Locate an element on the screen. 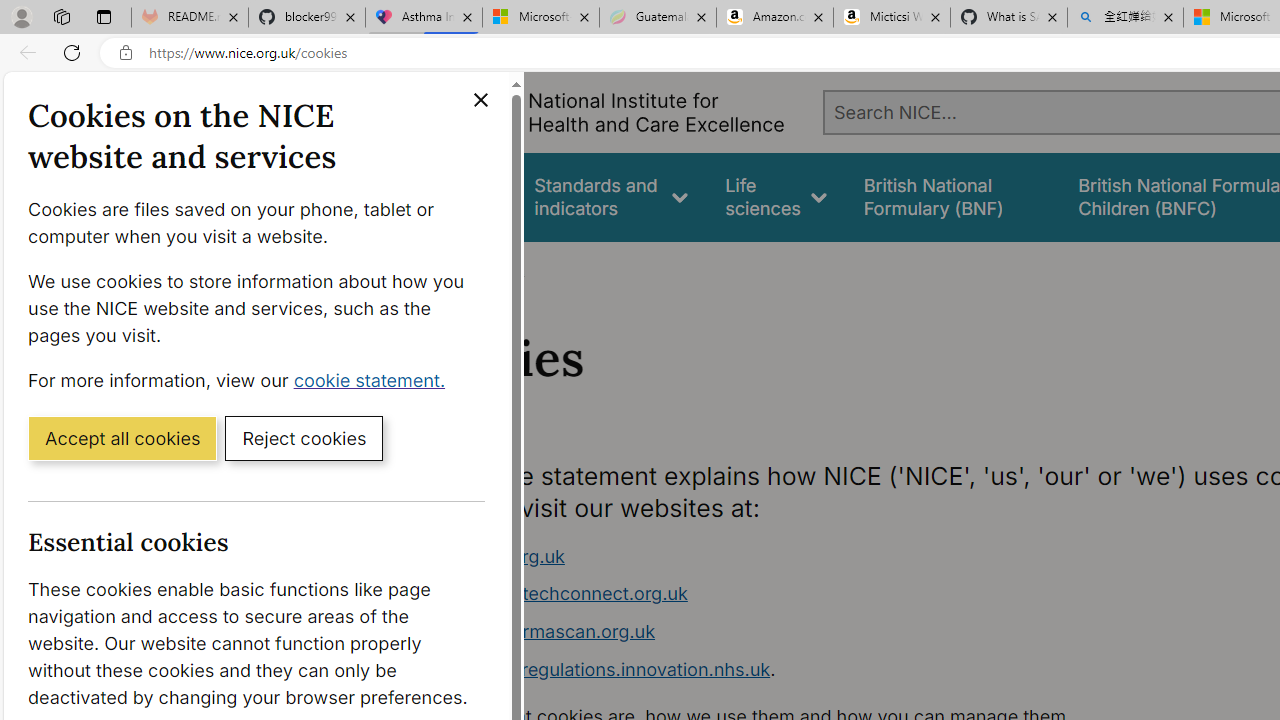  Guidance is located at coordinates (458, 196).